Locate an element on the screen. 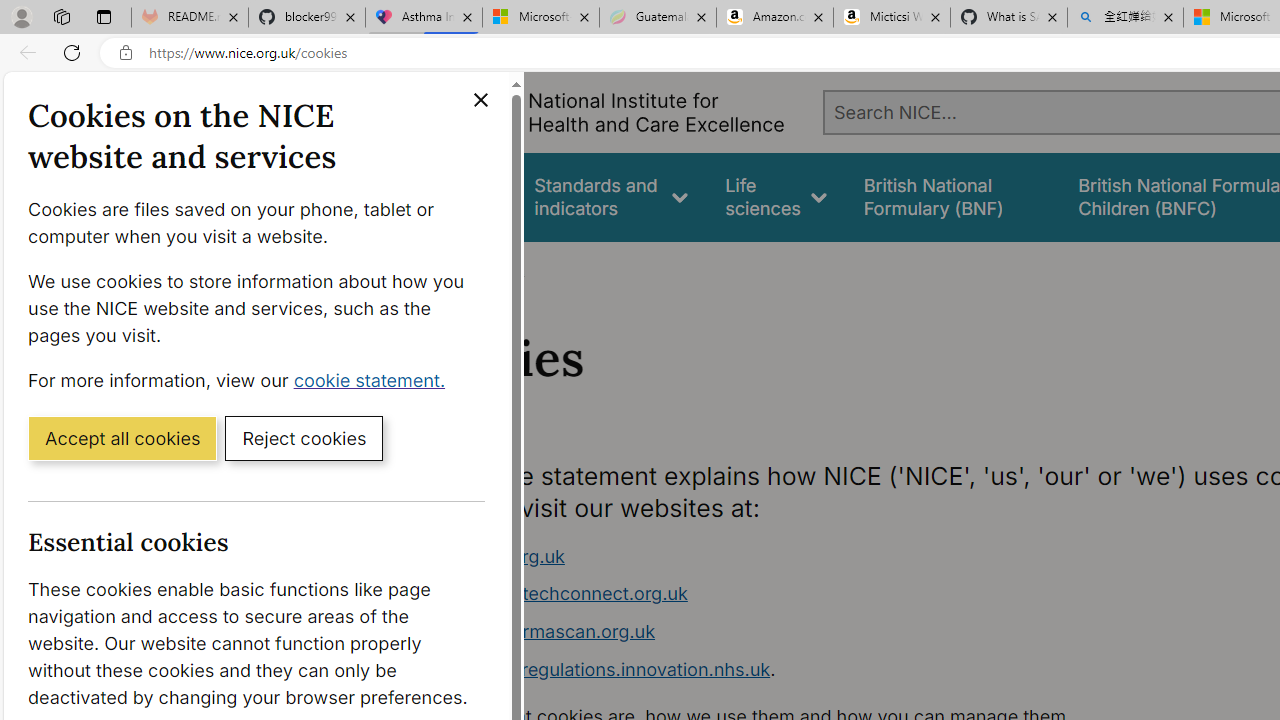  Guidance is located at coordinates (458, 196).